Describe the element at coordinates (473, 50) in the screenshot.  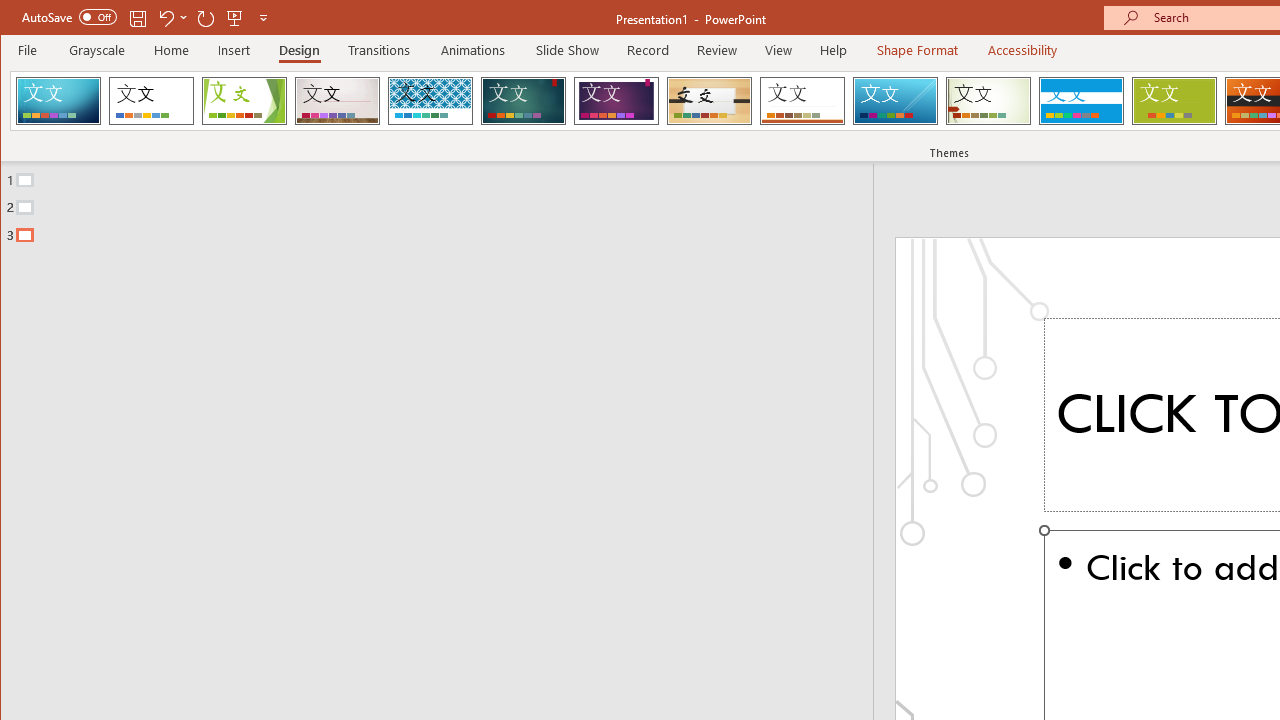
I see `Animations` at that location.